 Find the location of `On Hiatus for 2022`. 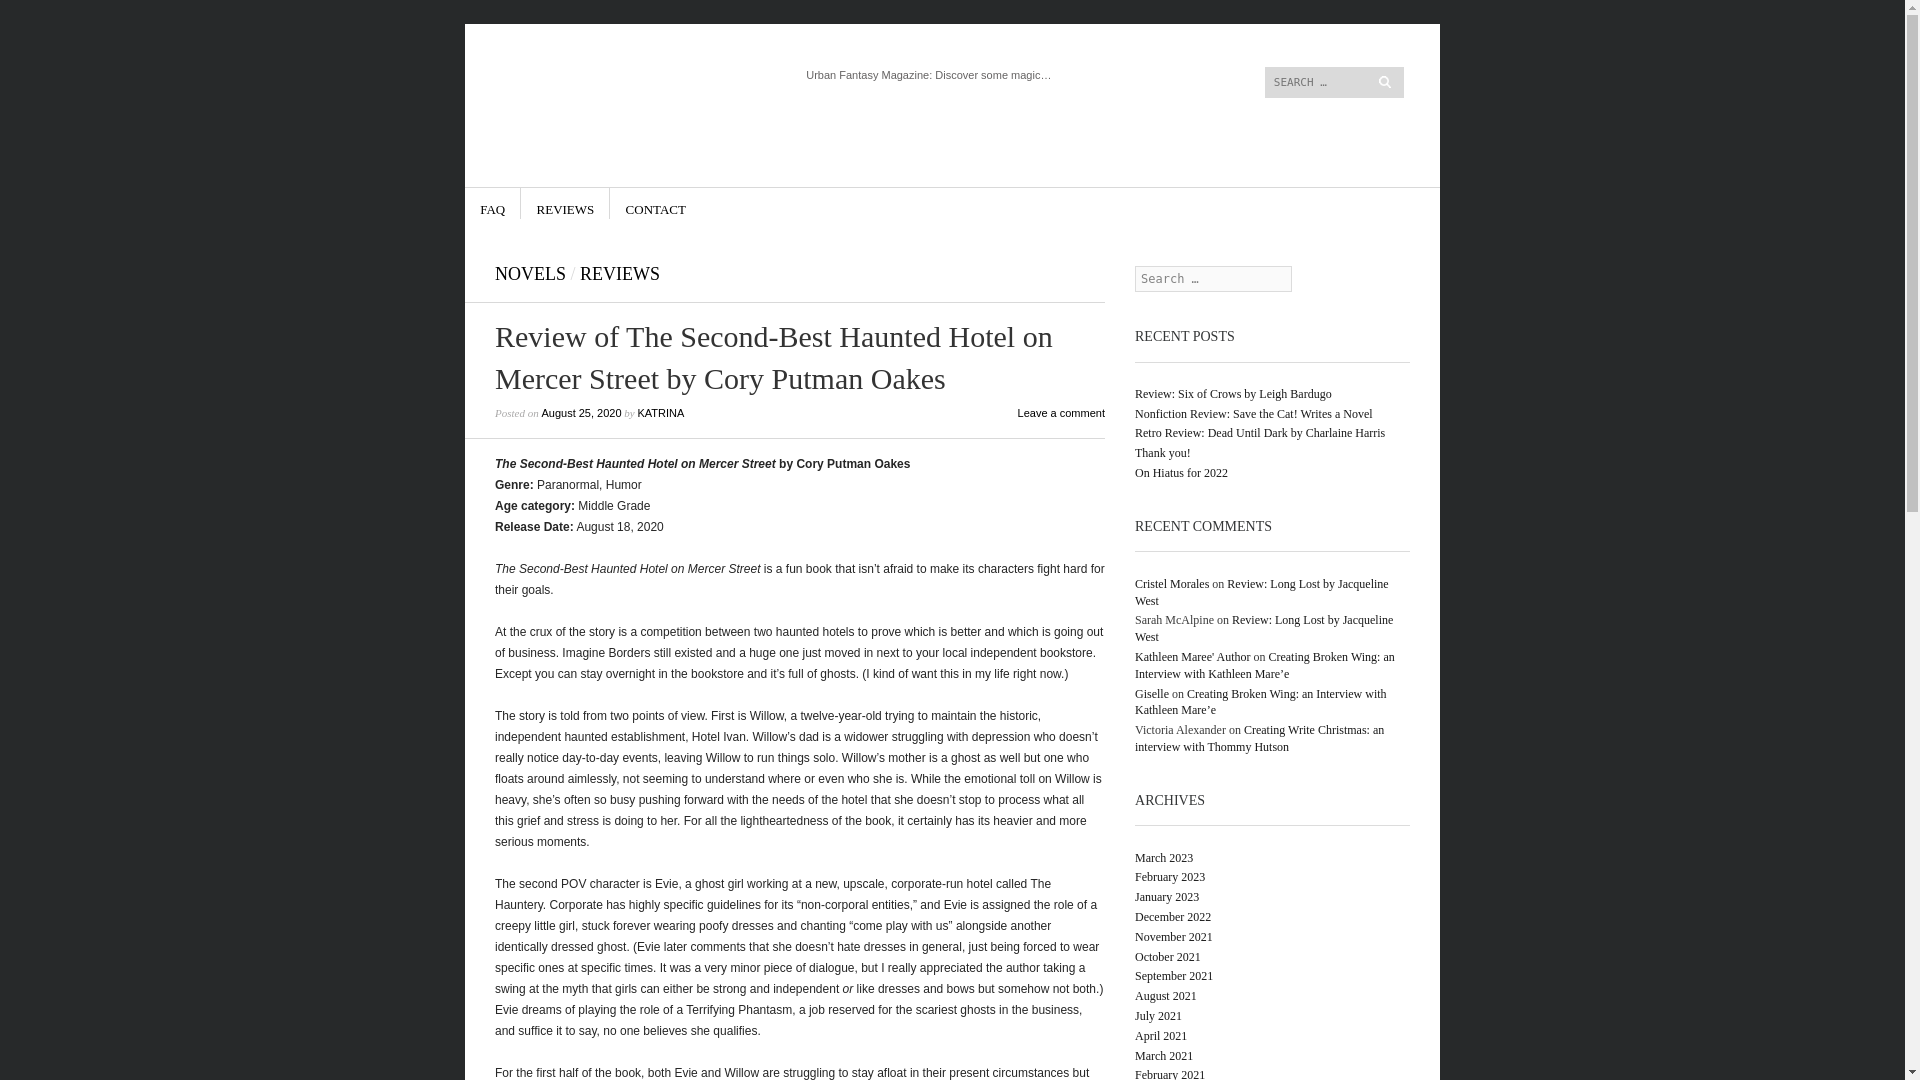

On Hiatus for 2022 is located at coordinates (1181, 472).